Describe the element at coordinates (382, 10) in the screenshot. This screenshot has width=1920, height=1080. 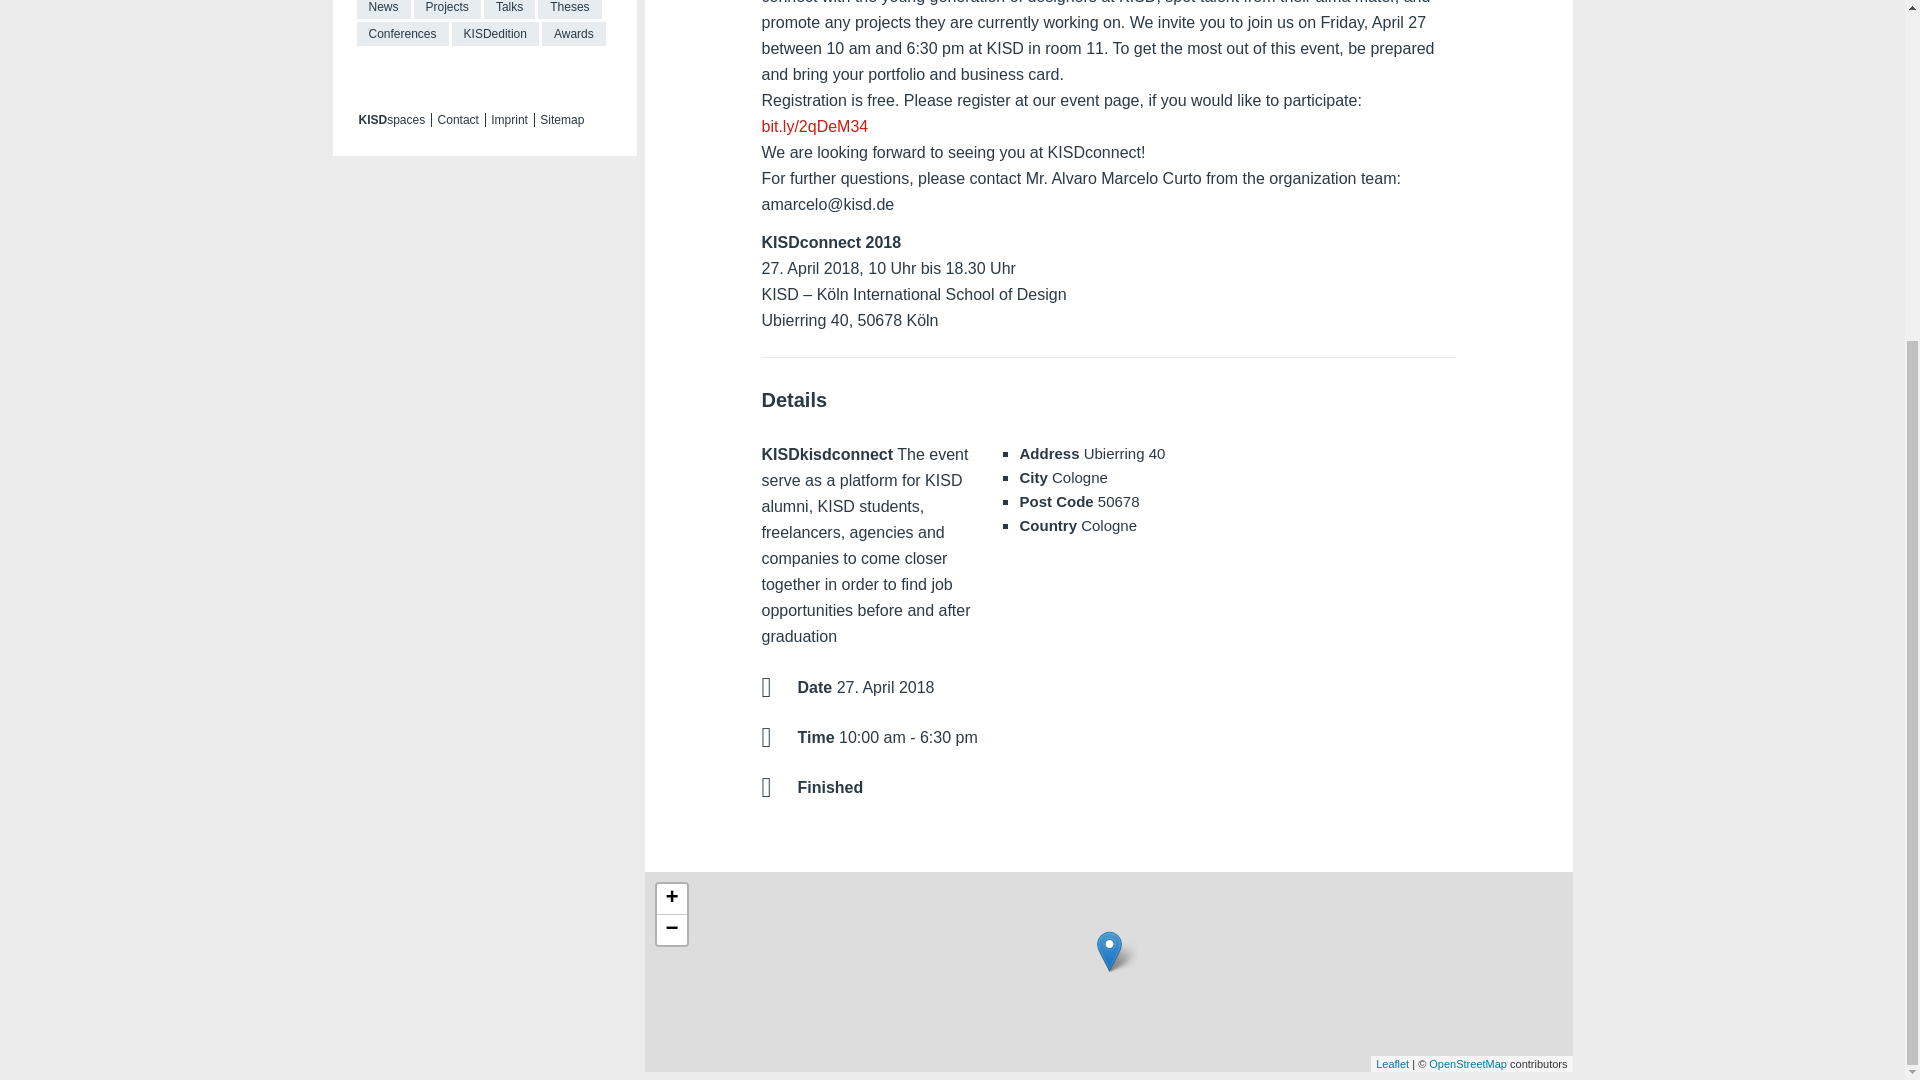
I see `News` at that location.